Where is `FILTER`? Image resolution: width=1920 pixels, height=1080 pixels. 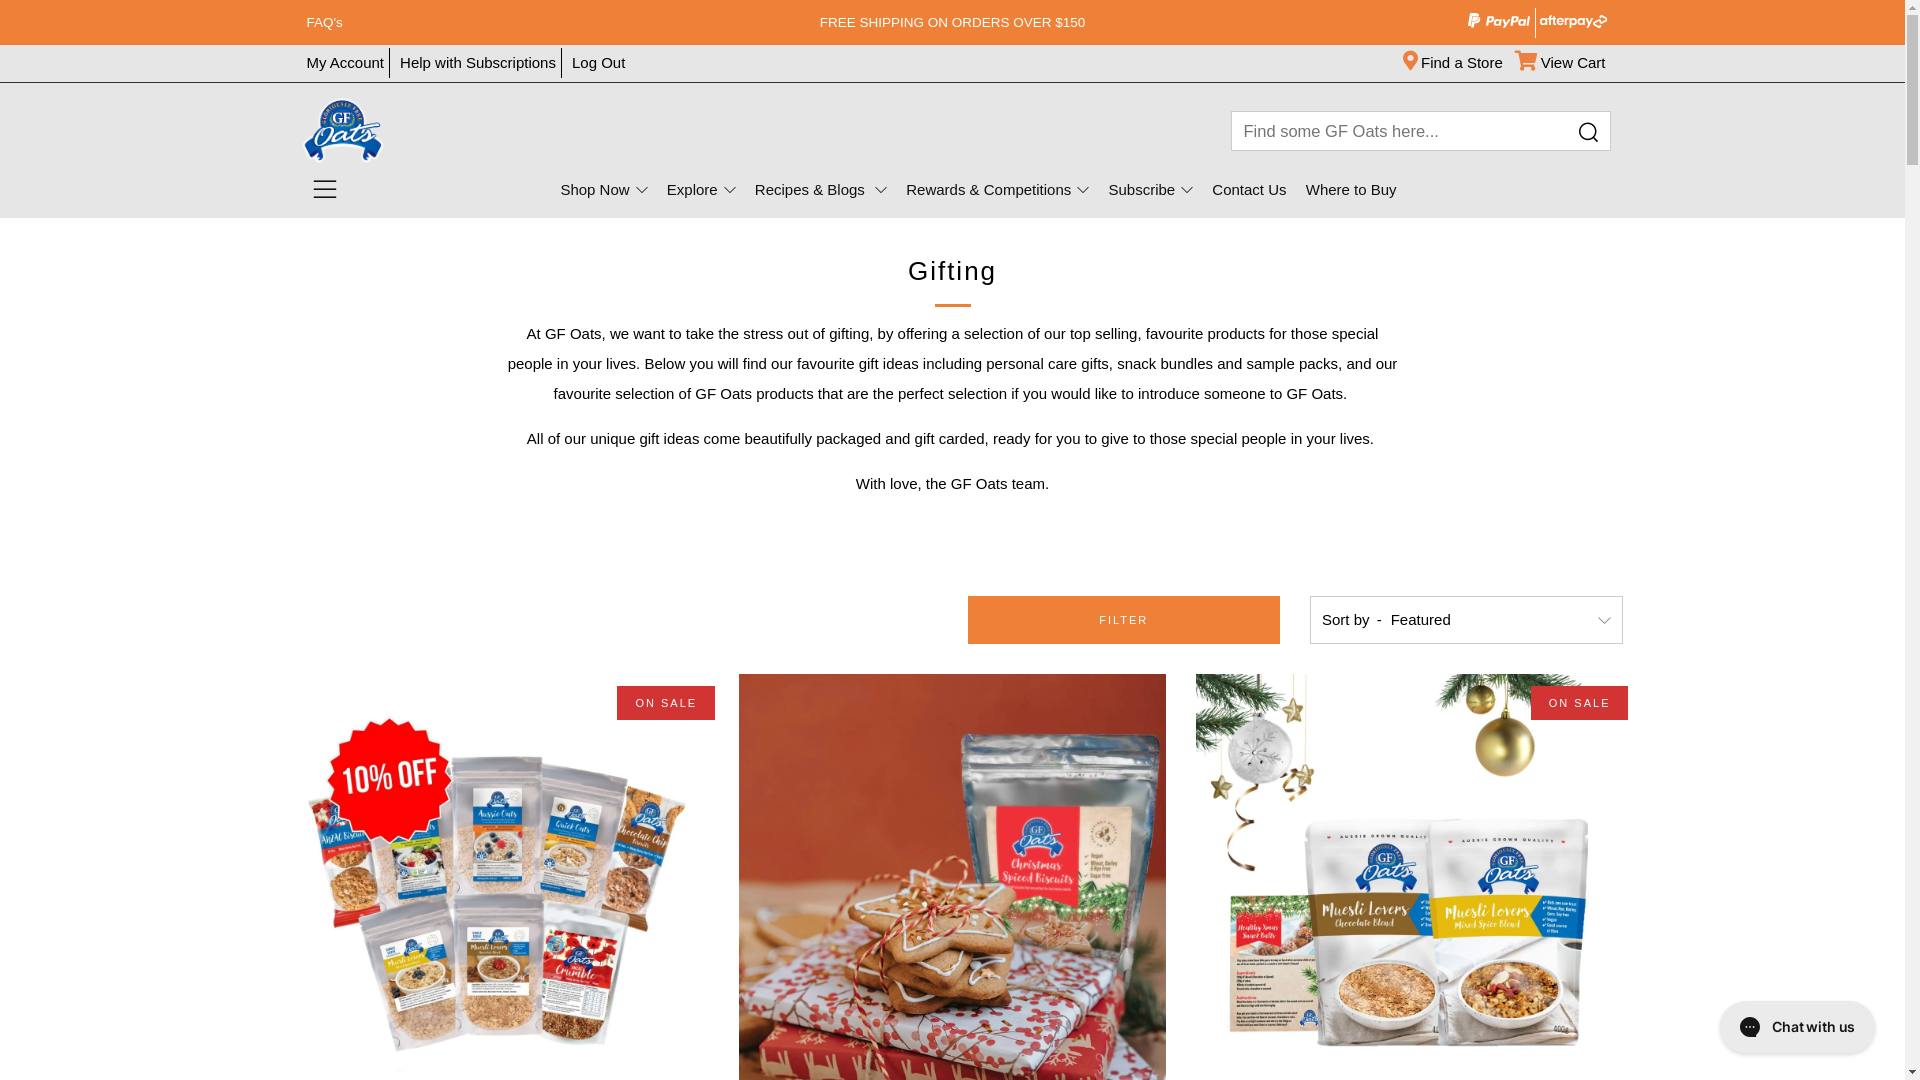 FILTER is located at coordinates (1124, 620).